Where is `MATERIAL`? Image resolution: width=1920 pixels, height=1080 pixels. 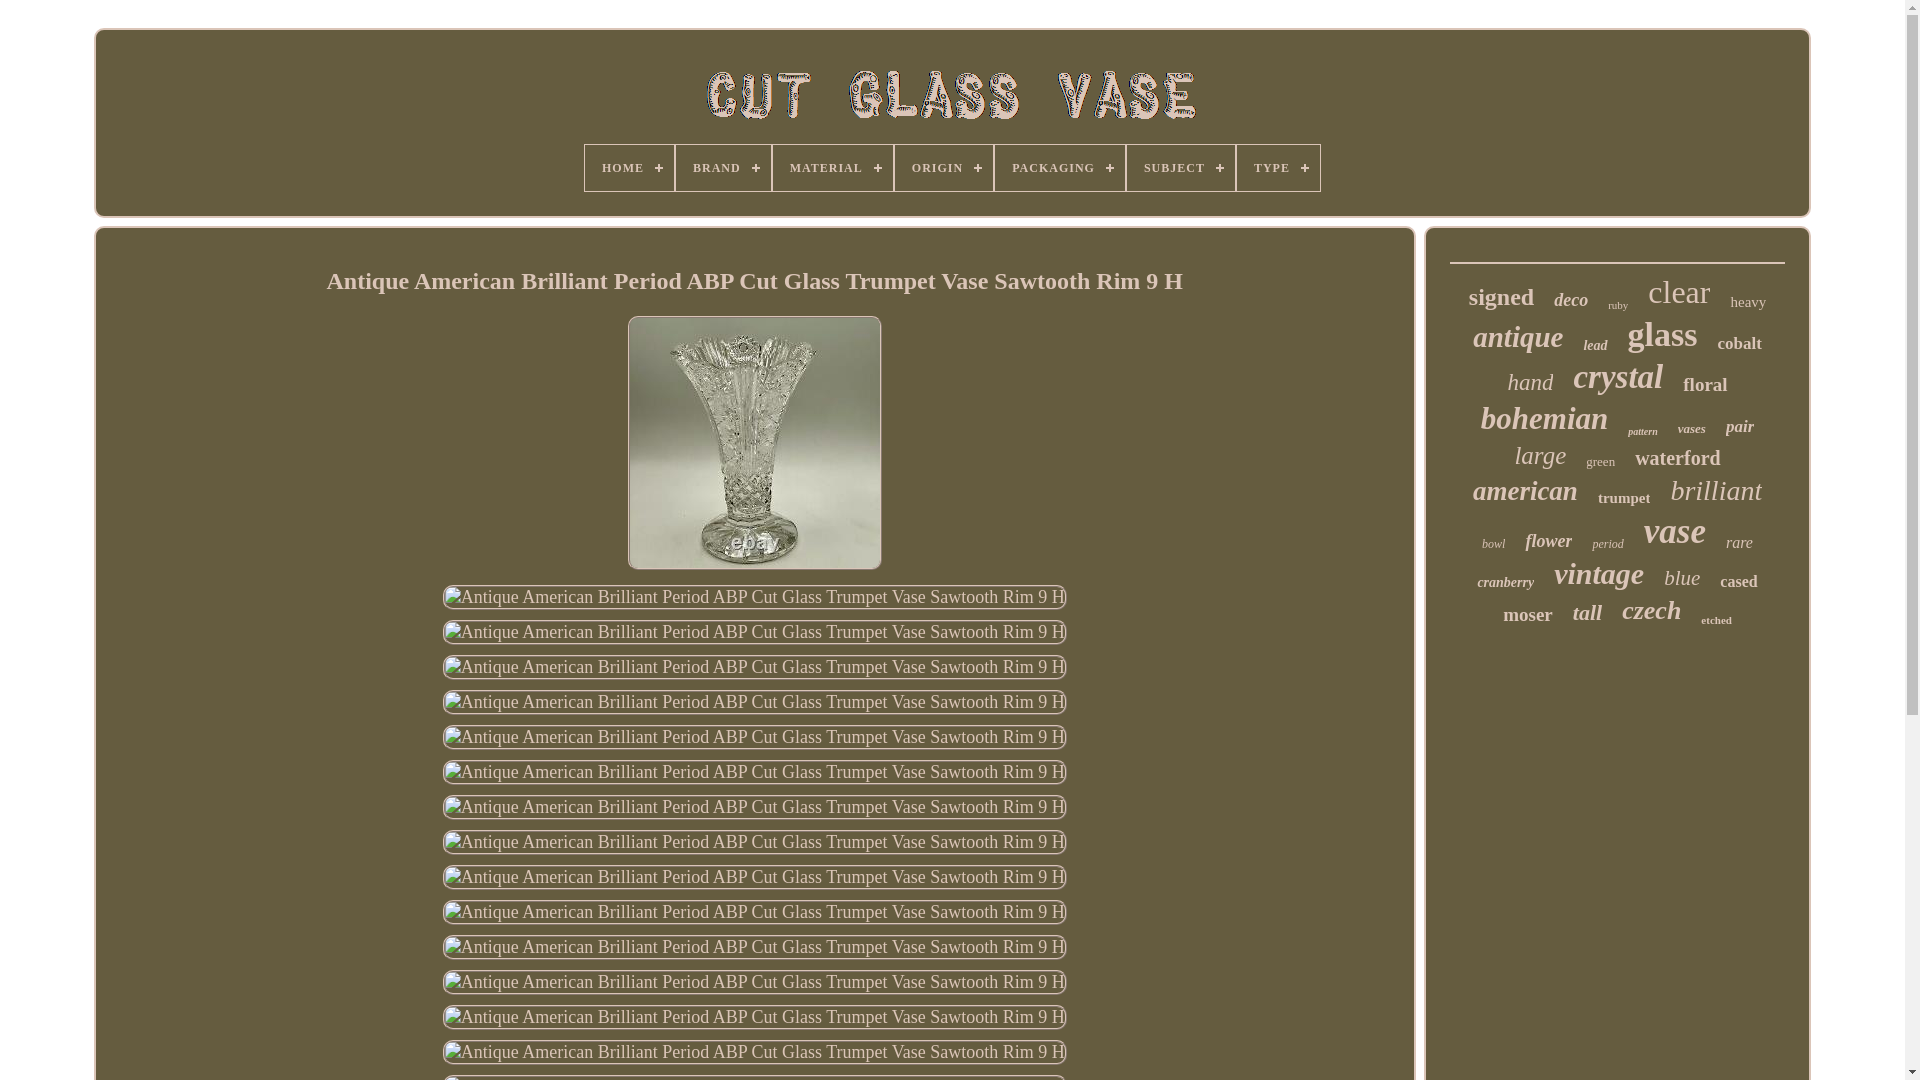 MATERIAL is located at coordinates (832, 168).